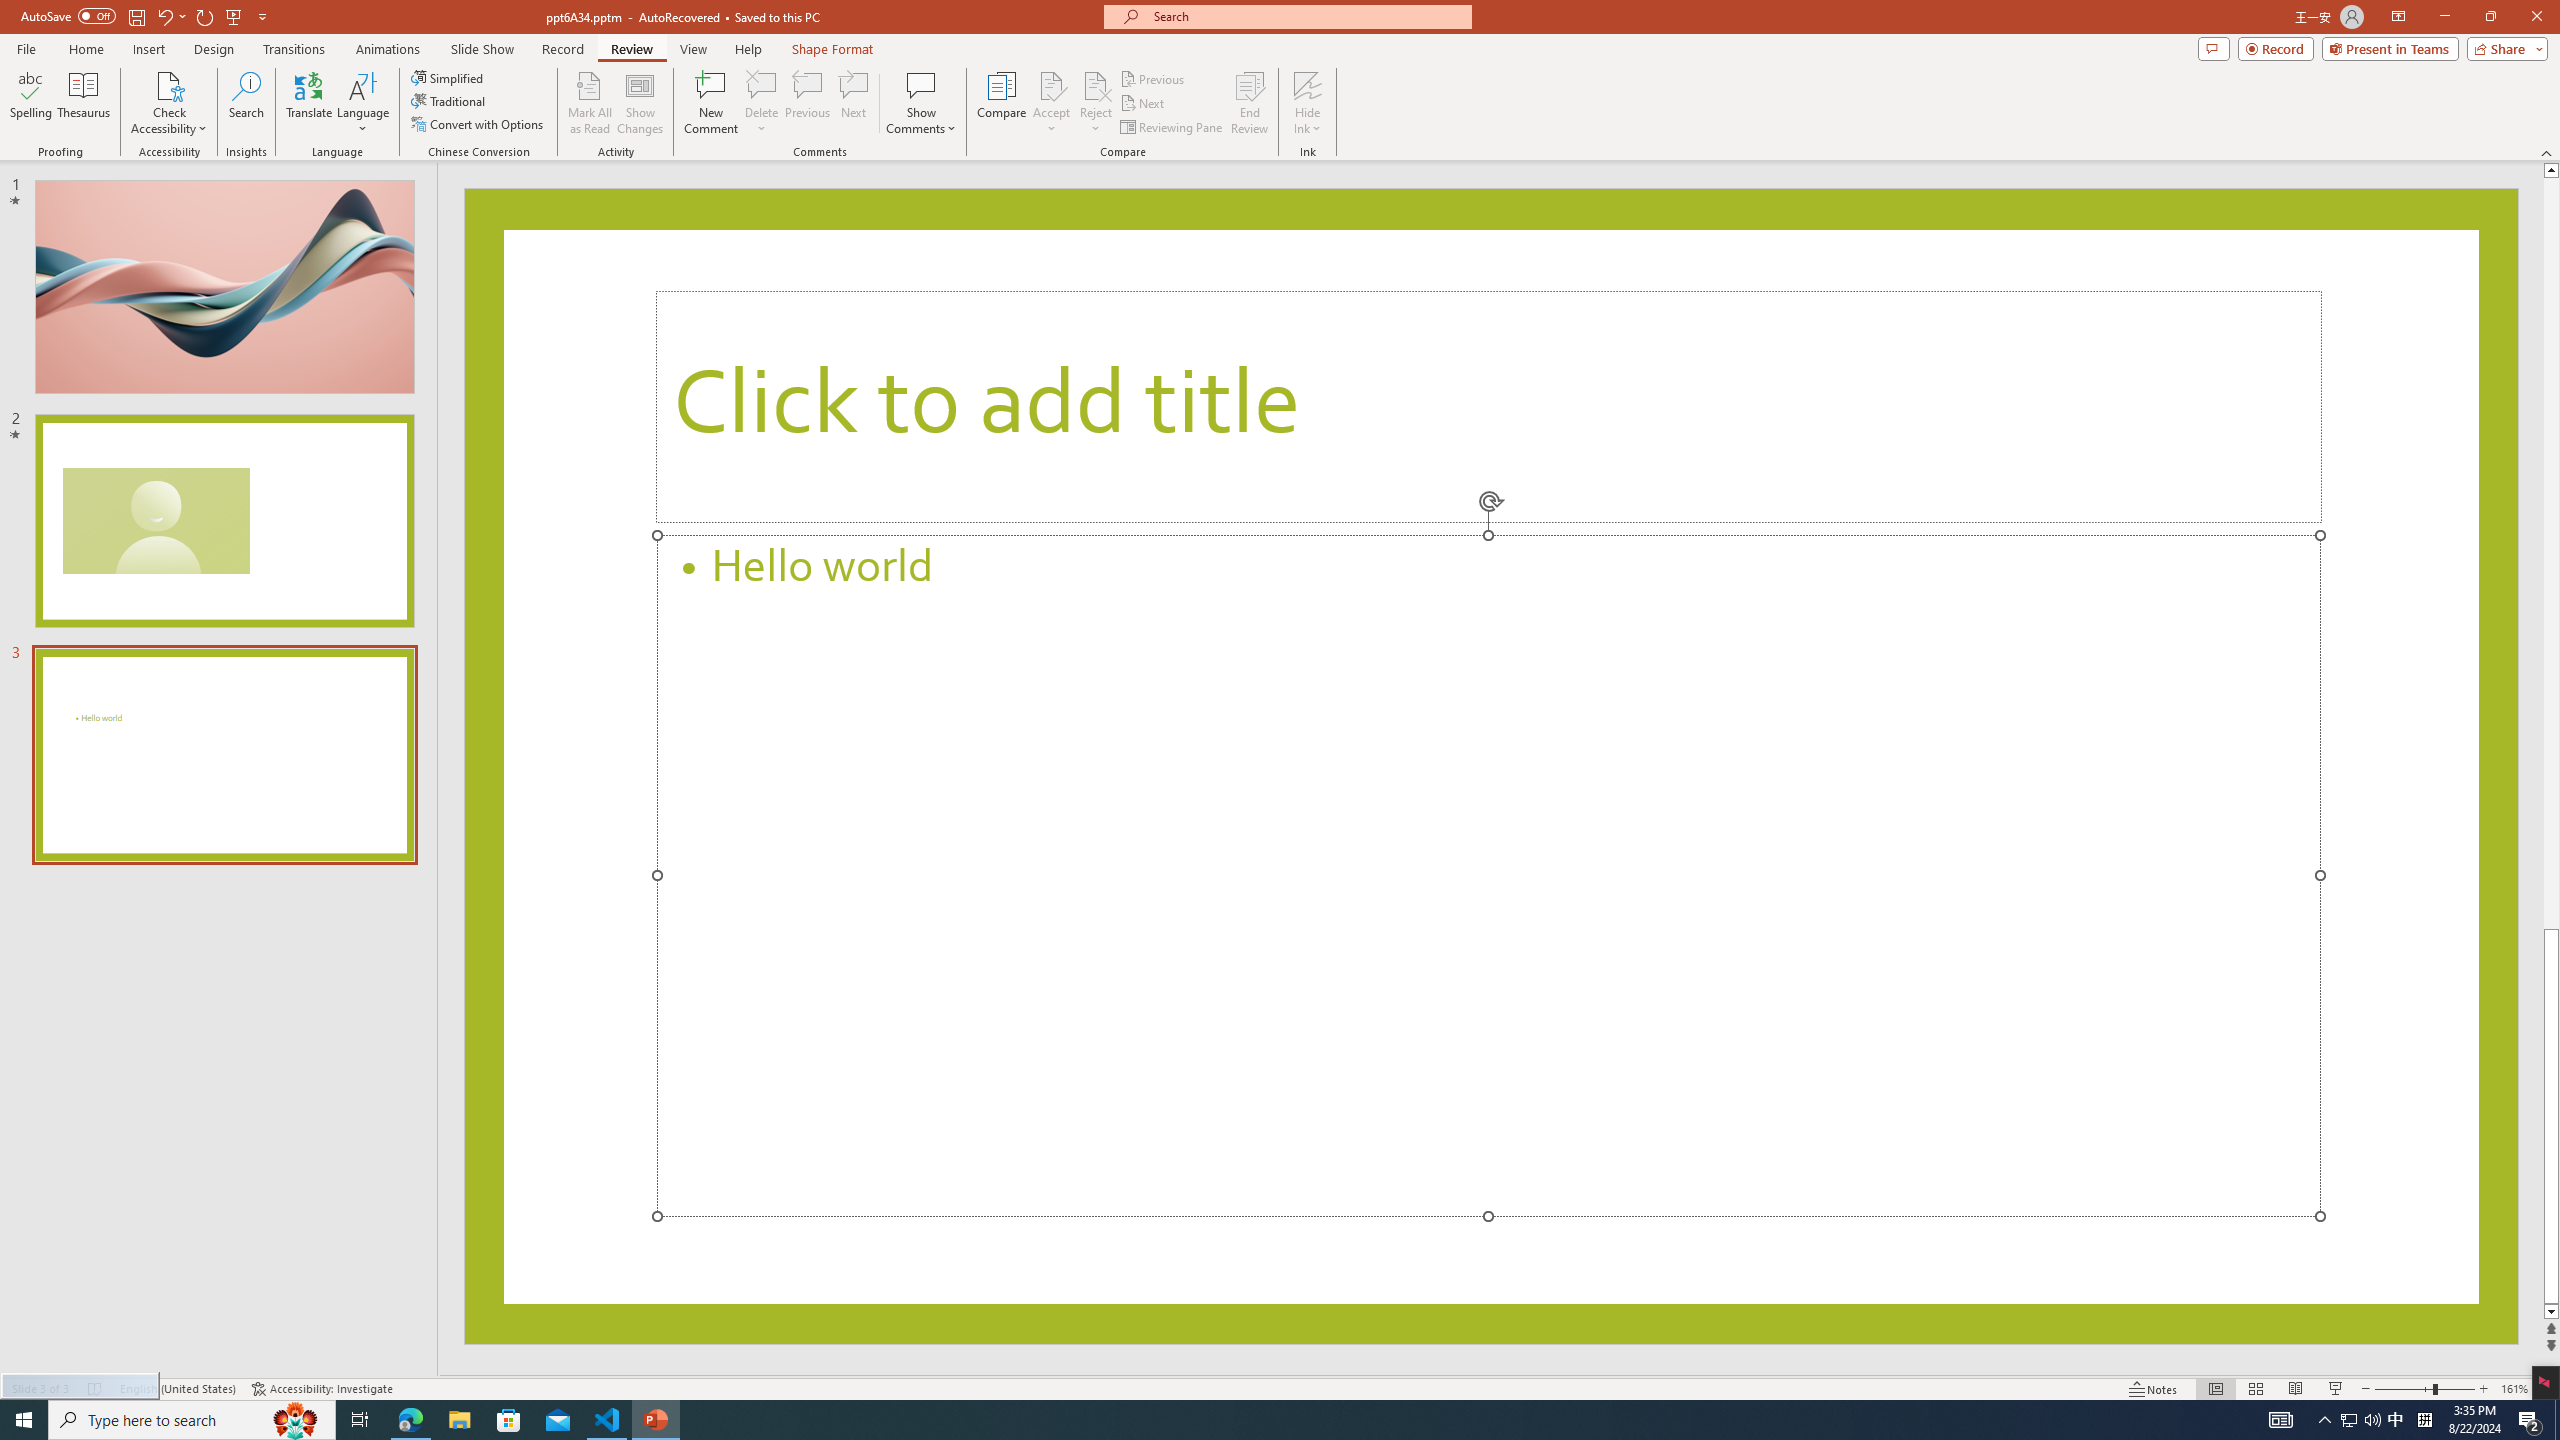  Describe the element at coordinates (1172, 128) in the screenshot. I see `Reviewing Pane` at that location.